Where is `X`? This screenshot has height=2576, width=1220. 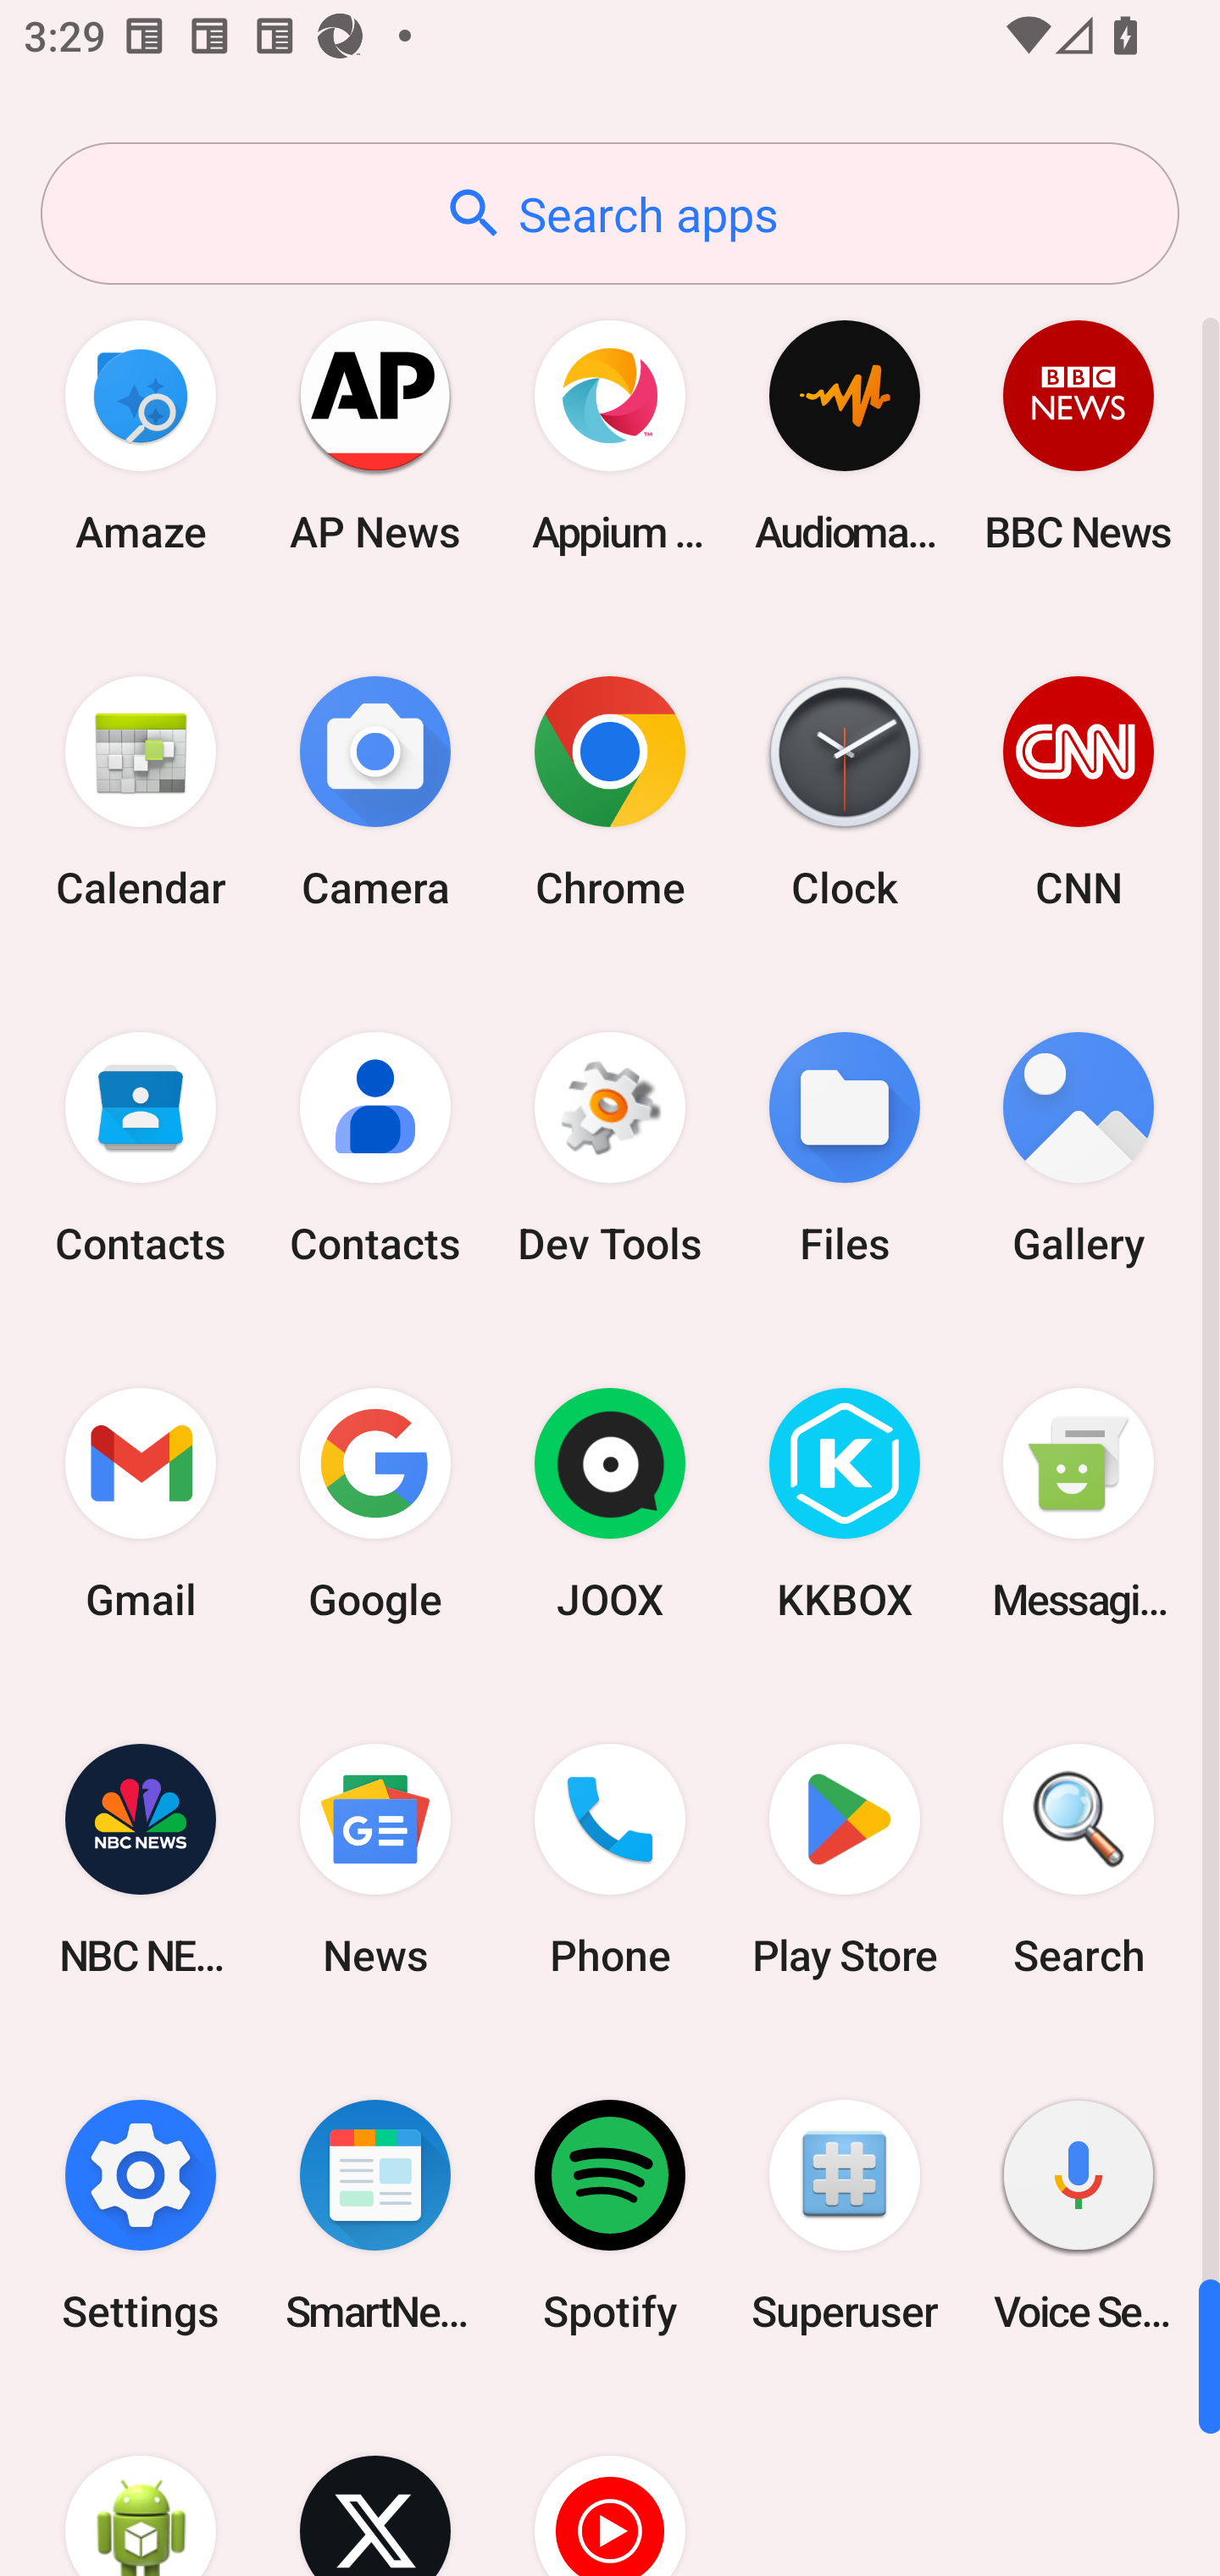
X is located at coordinates (375, 2484).